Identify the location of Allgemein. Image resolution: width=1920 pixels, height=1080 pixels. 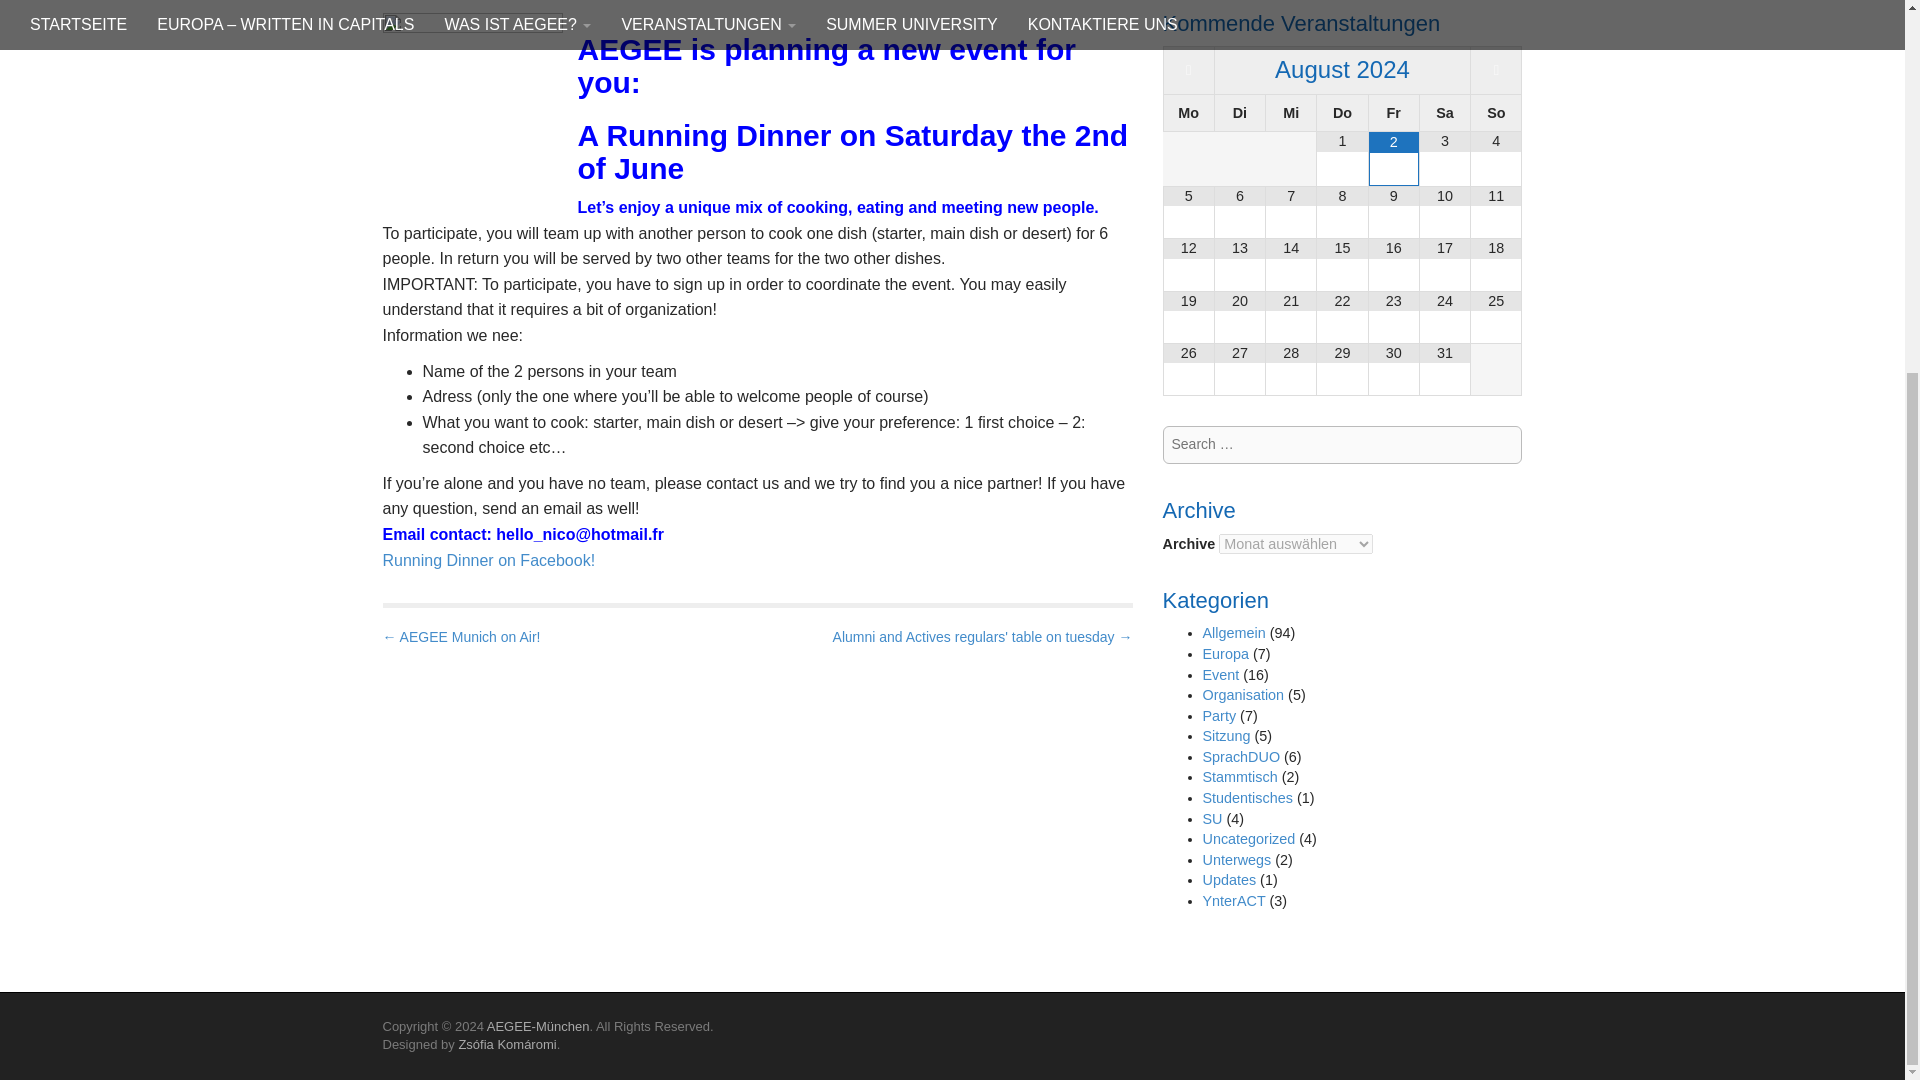
(1233, 633).